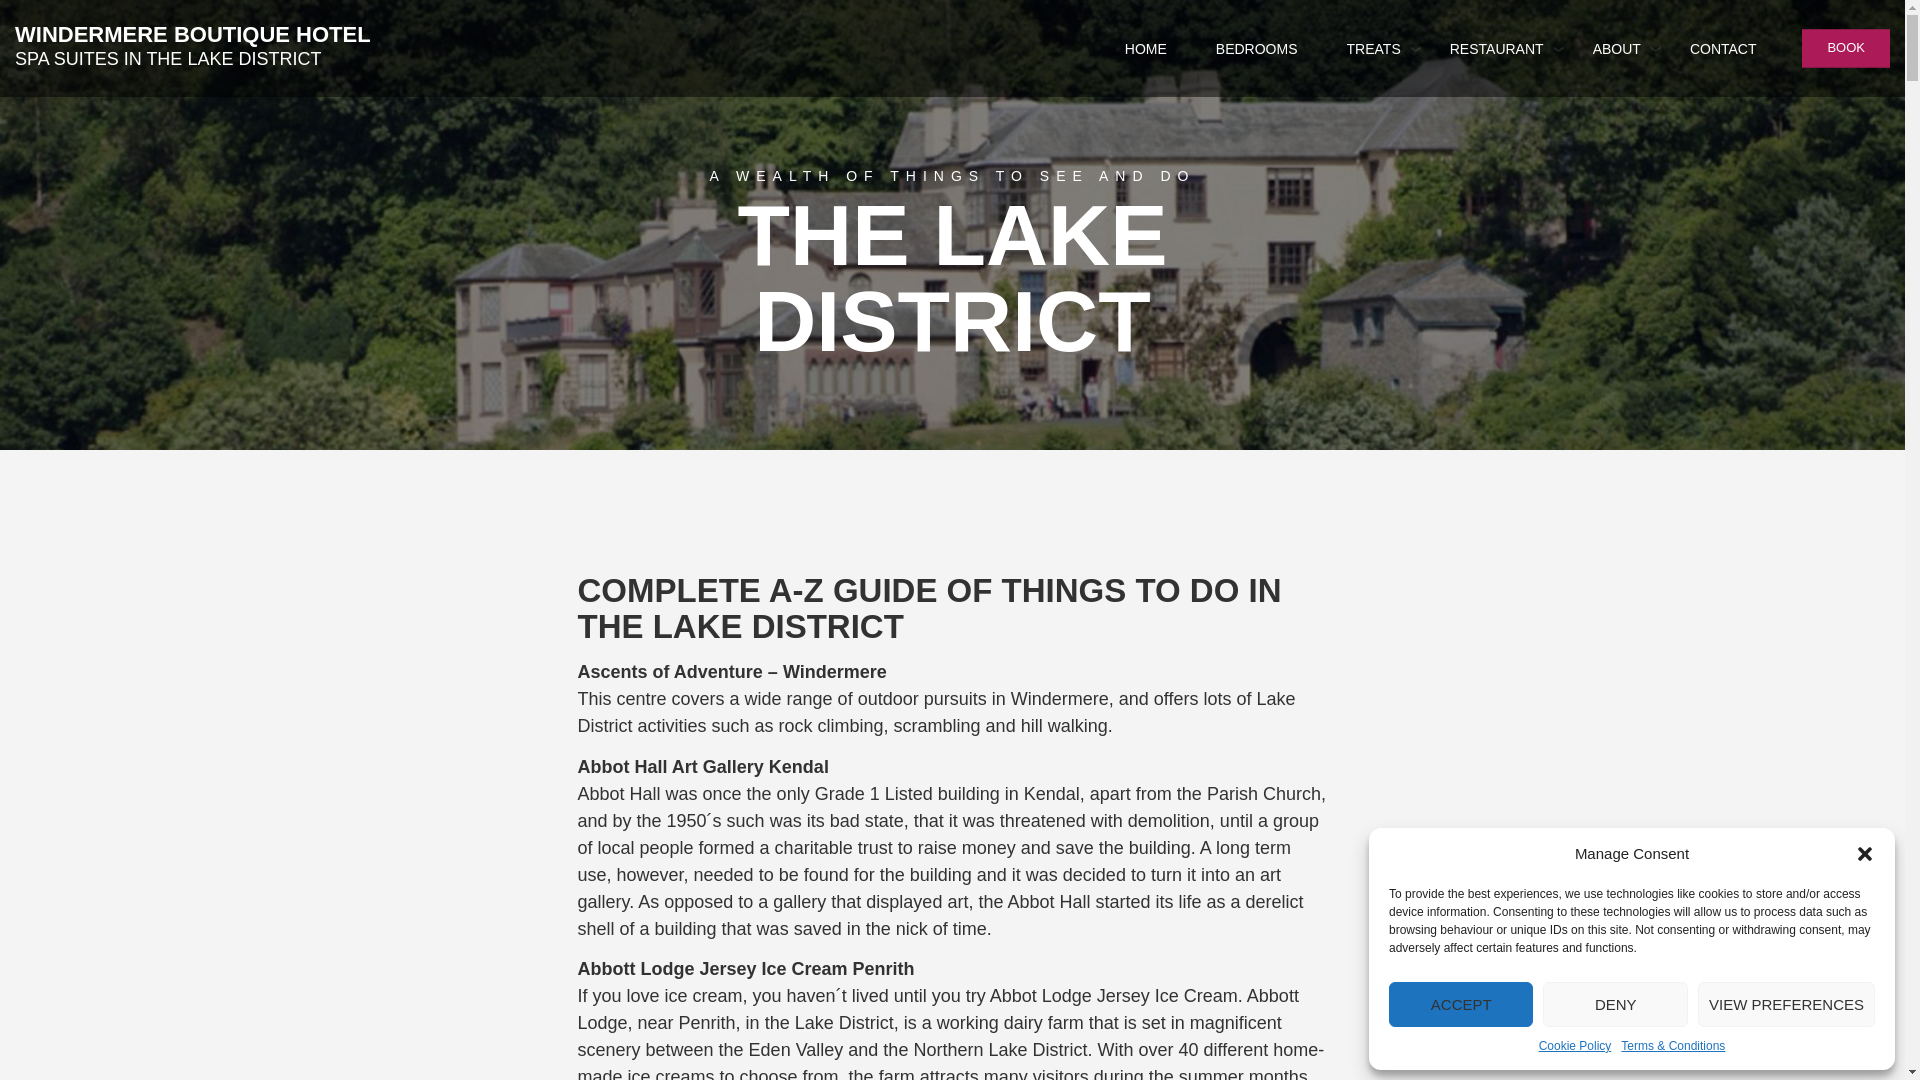  I want to click on About, so click(1617, 49).